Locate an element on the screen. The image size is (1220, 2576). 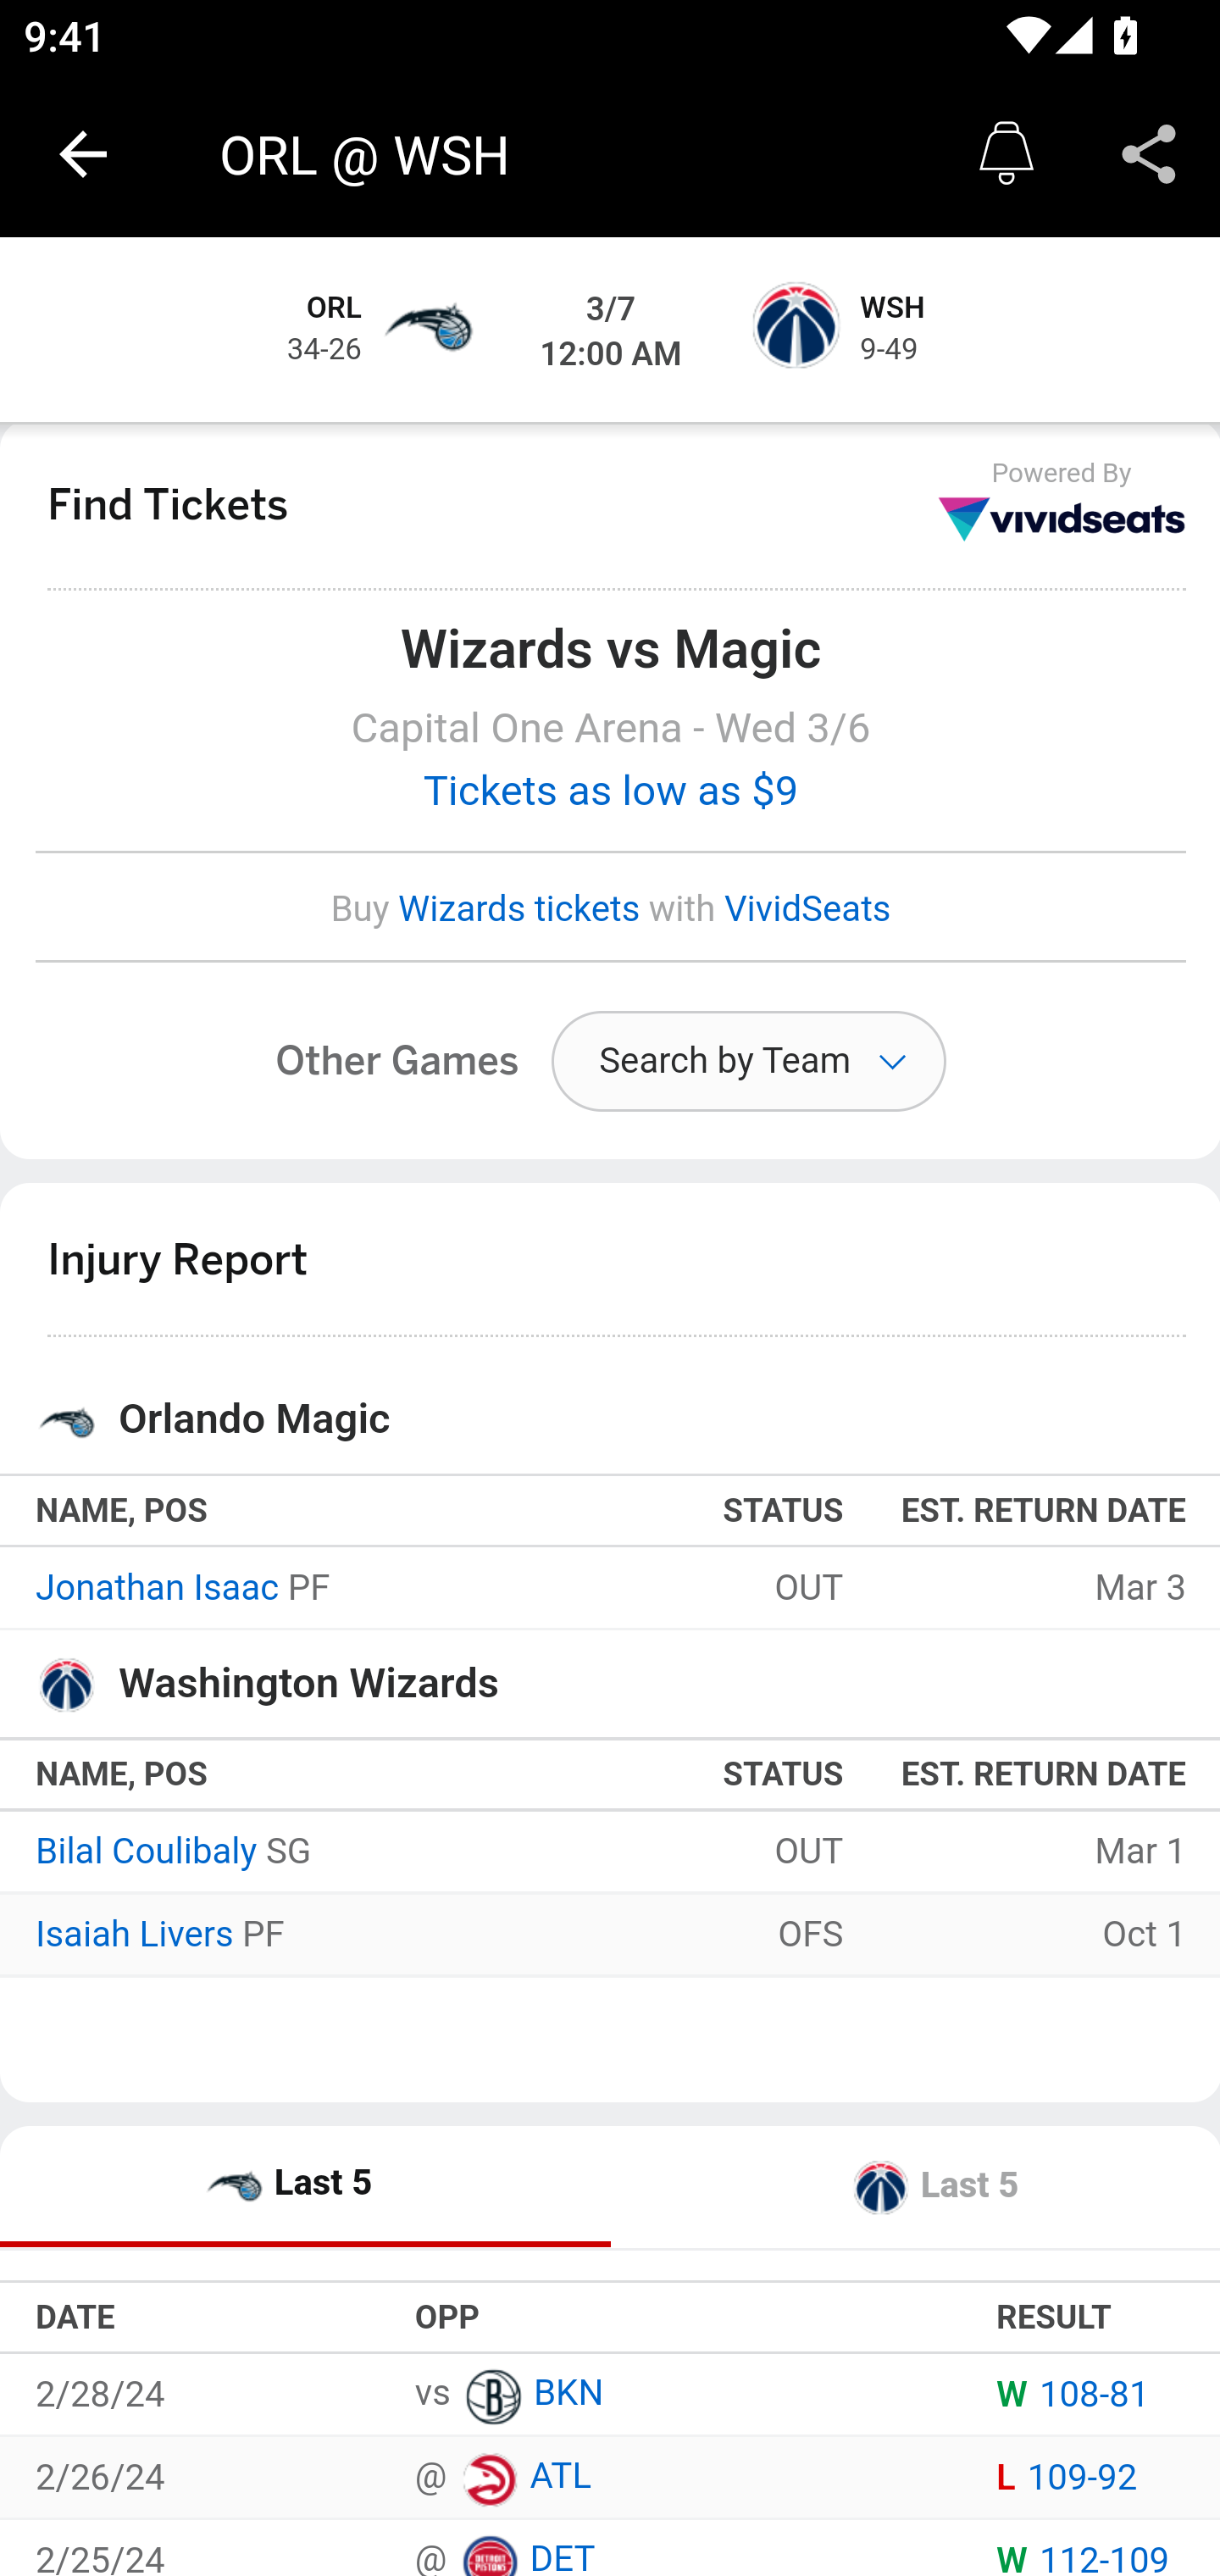
Bilal Coulibaly is located at coordinates (146, 1852).